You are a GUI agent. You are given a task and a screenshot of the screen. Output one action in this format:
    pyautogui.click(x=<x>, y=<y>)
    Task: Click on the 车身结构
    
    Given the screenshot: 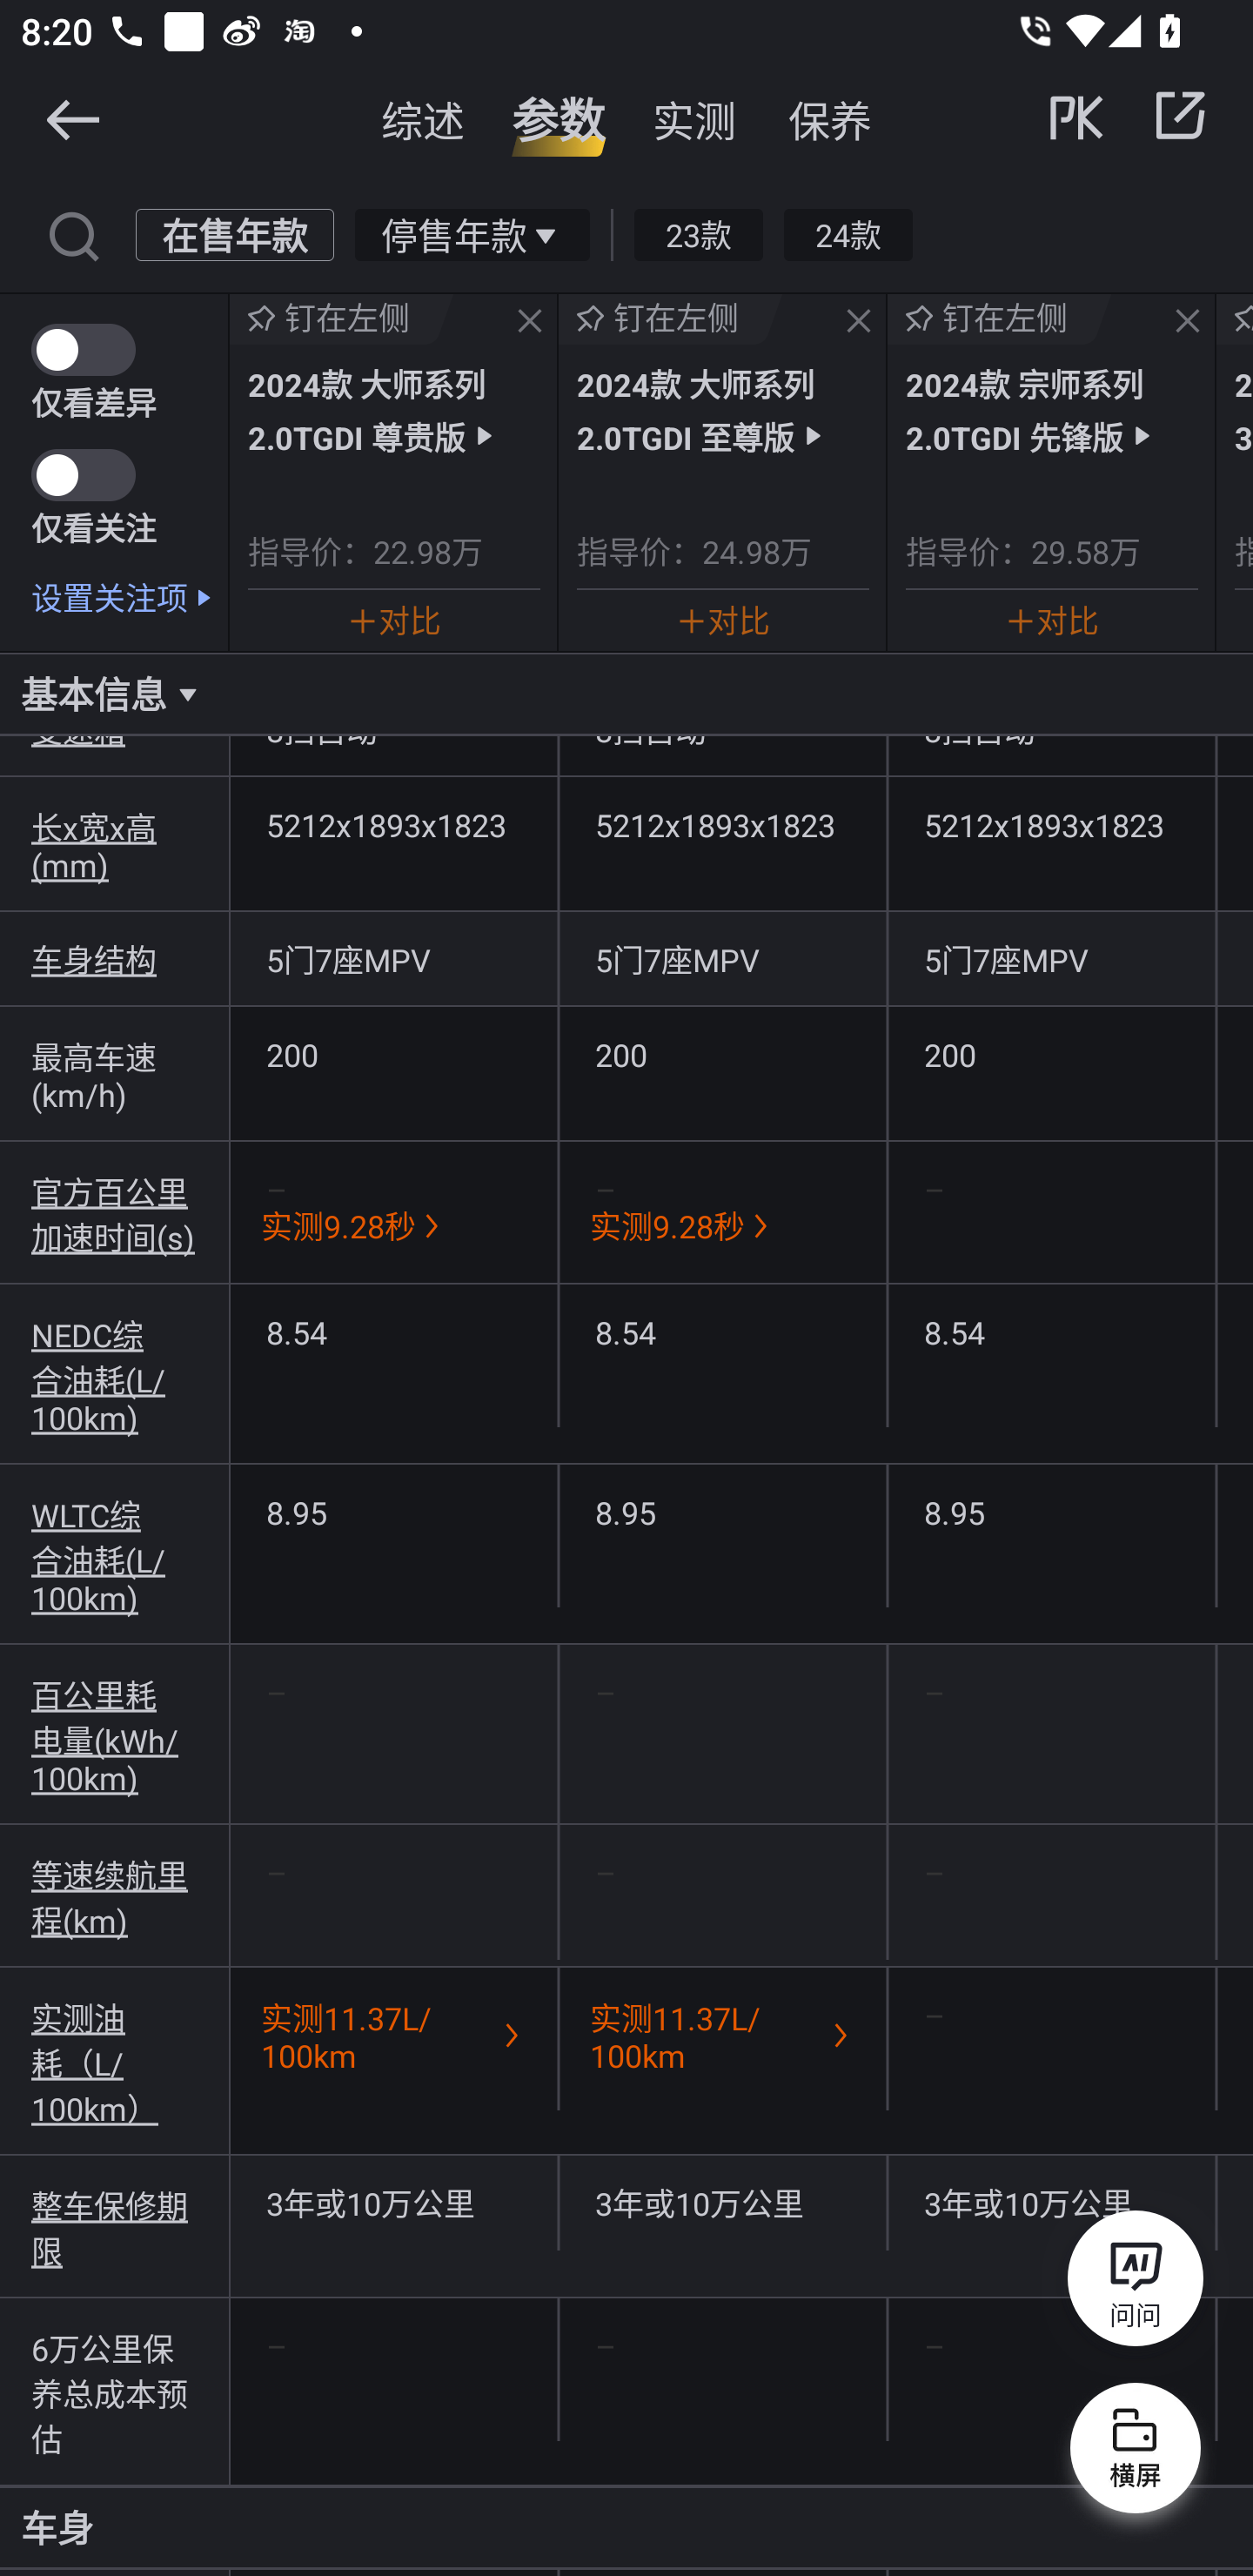 What is the action you would take?
    pyautogui.click(x=115, y=959)
    